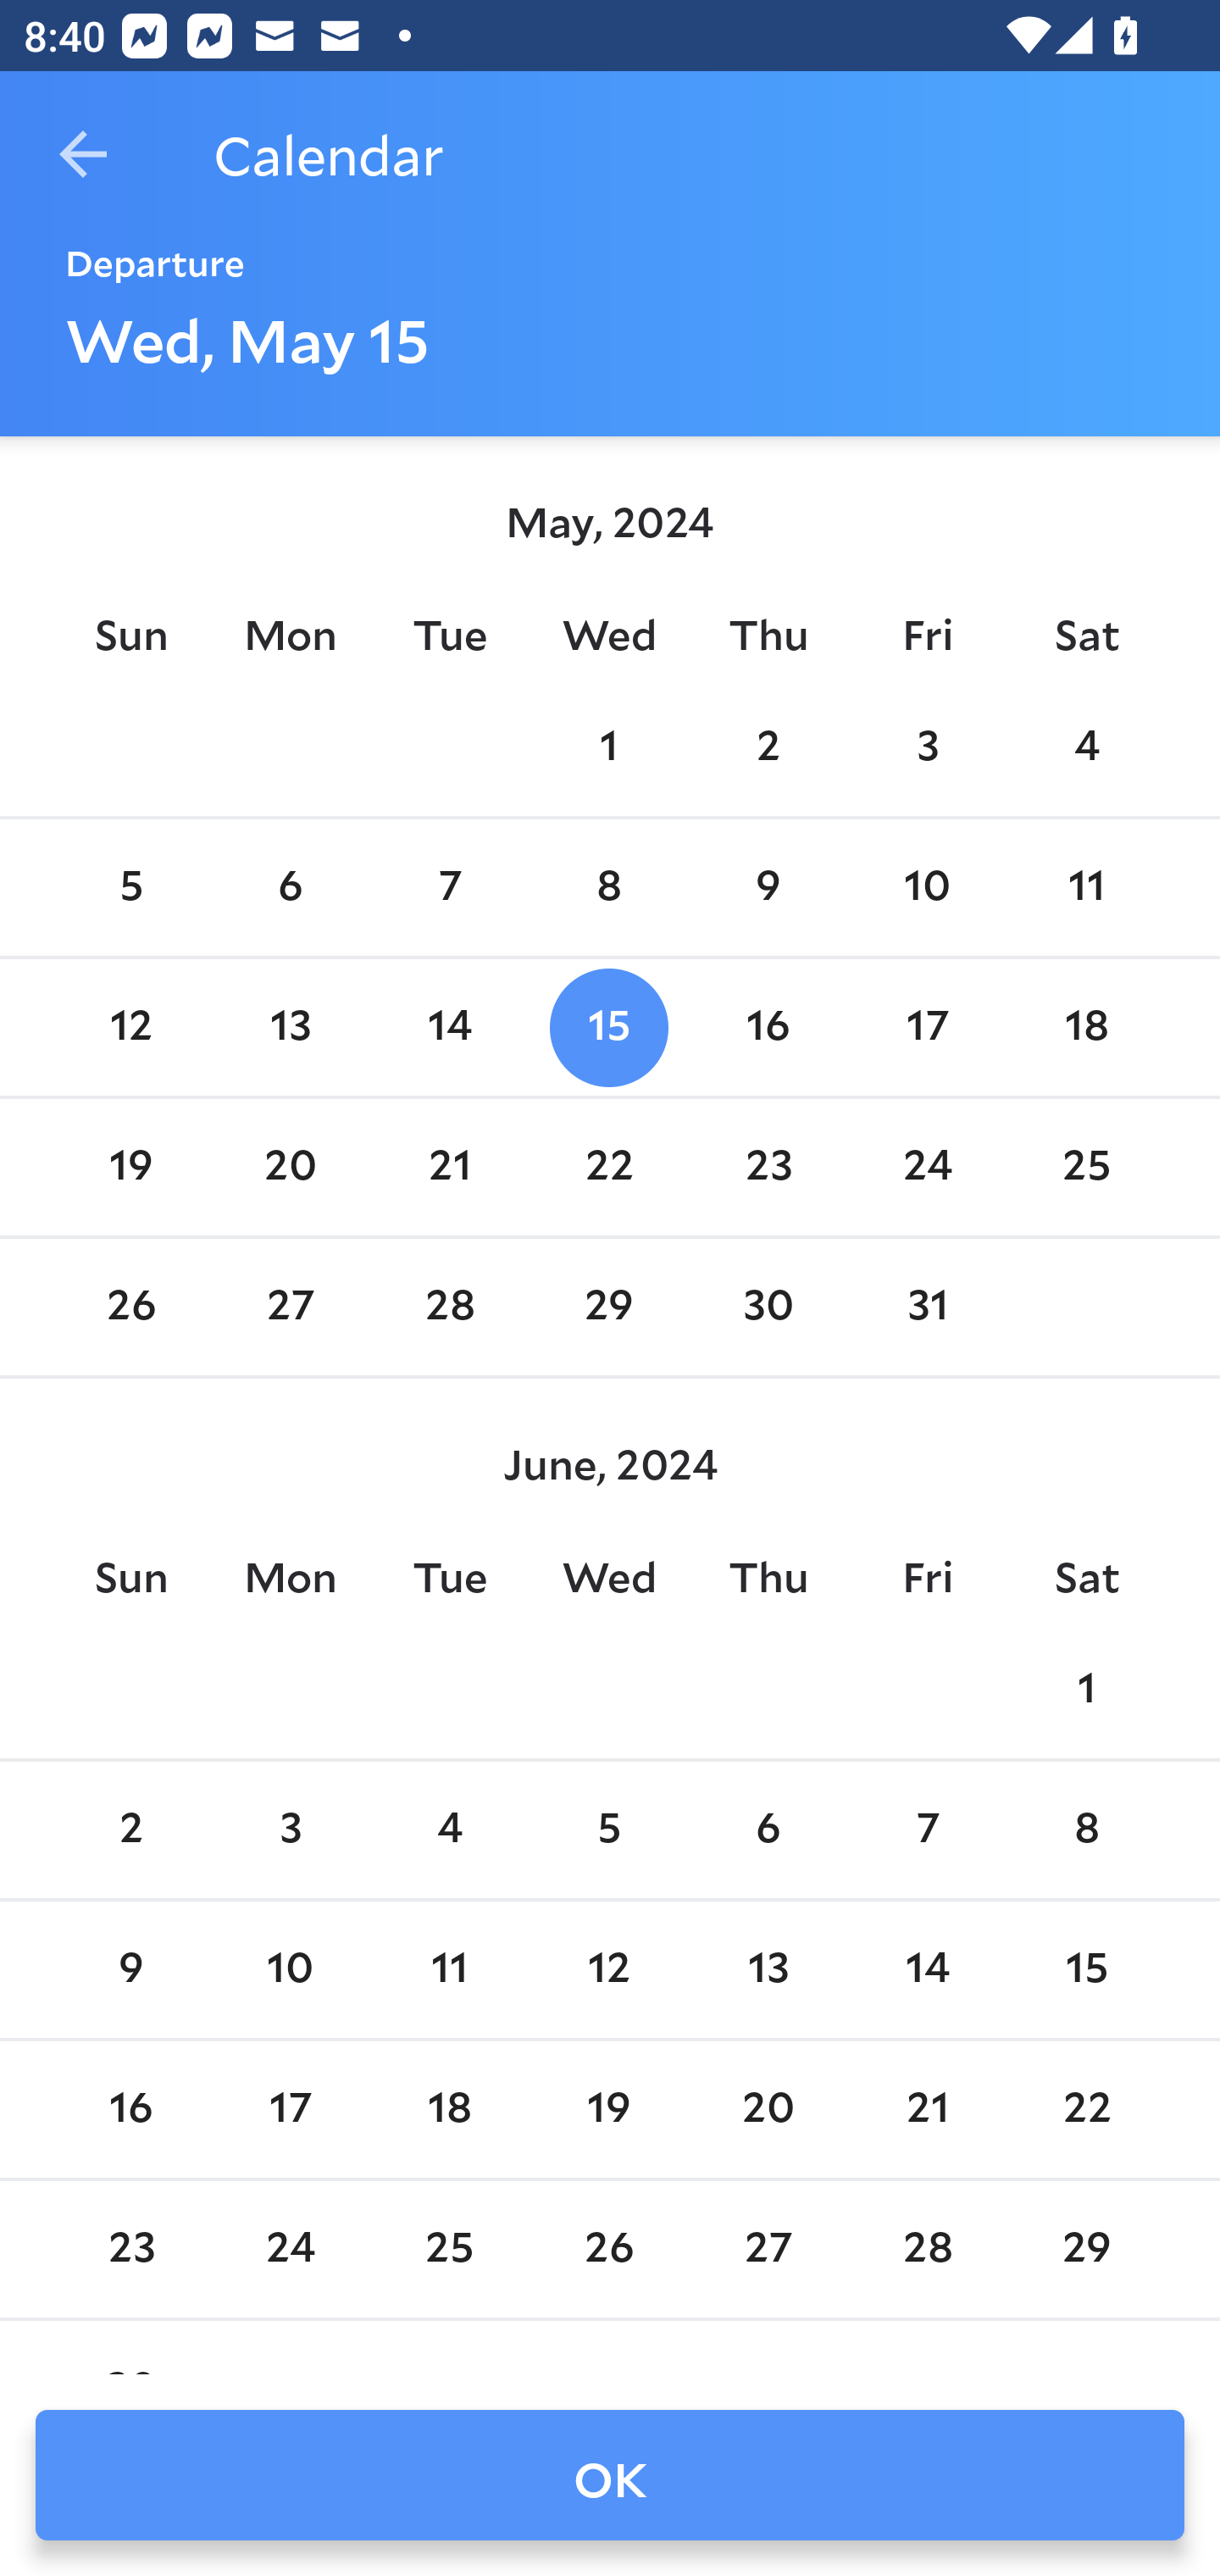 The width and height of the screenshot is (1220, 2576). I want to click on 20, so click(291, 1167).